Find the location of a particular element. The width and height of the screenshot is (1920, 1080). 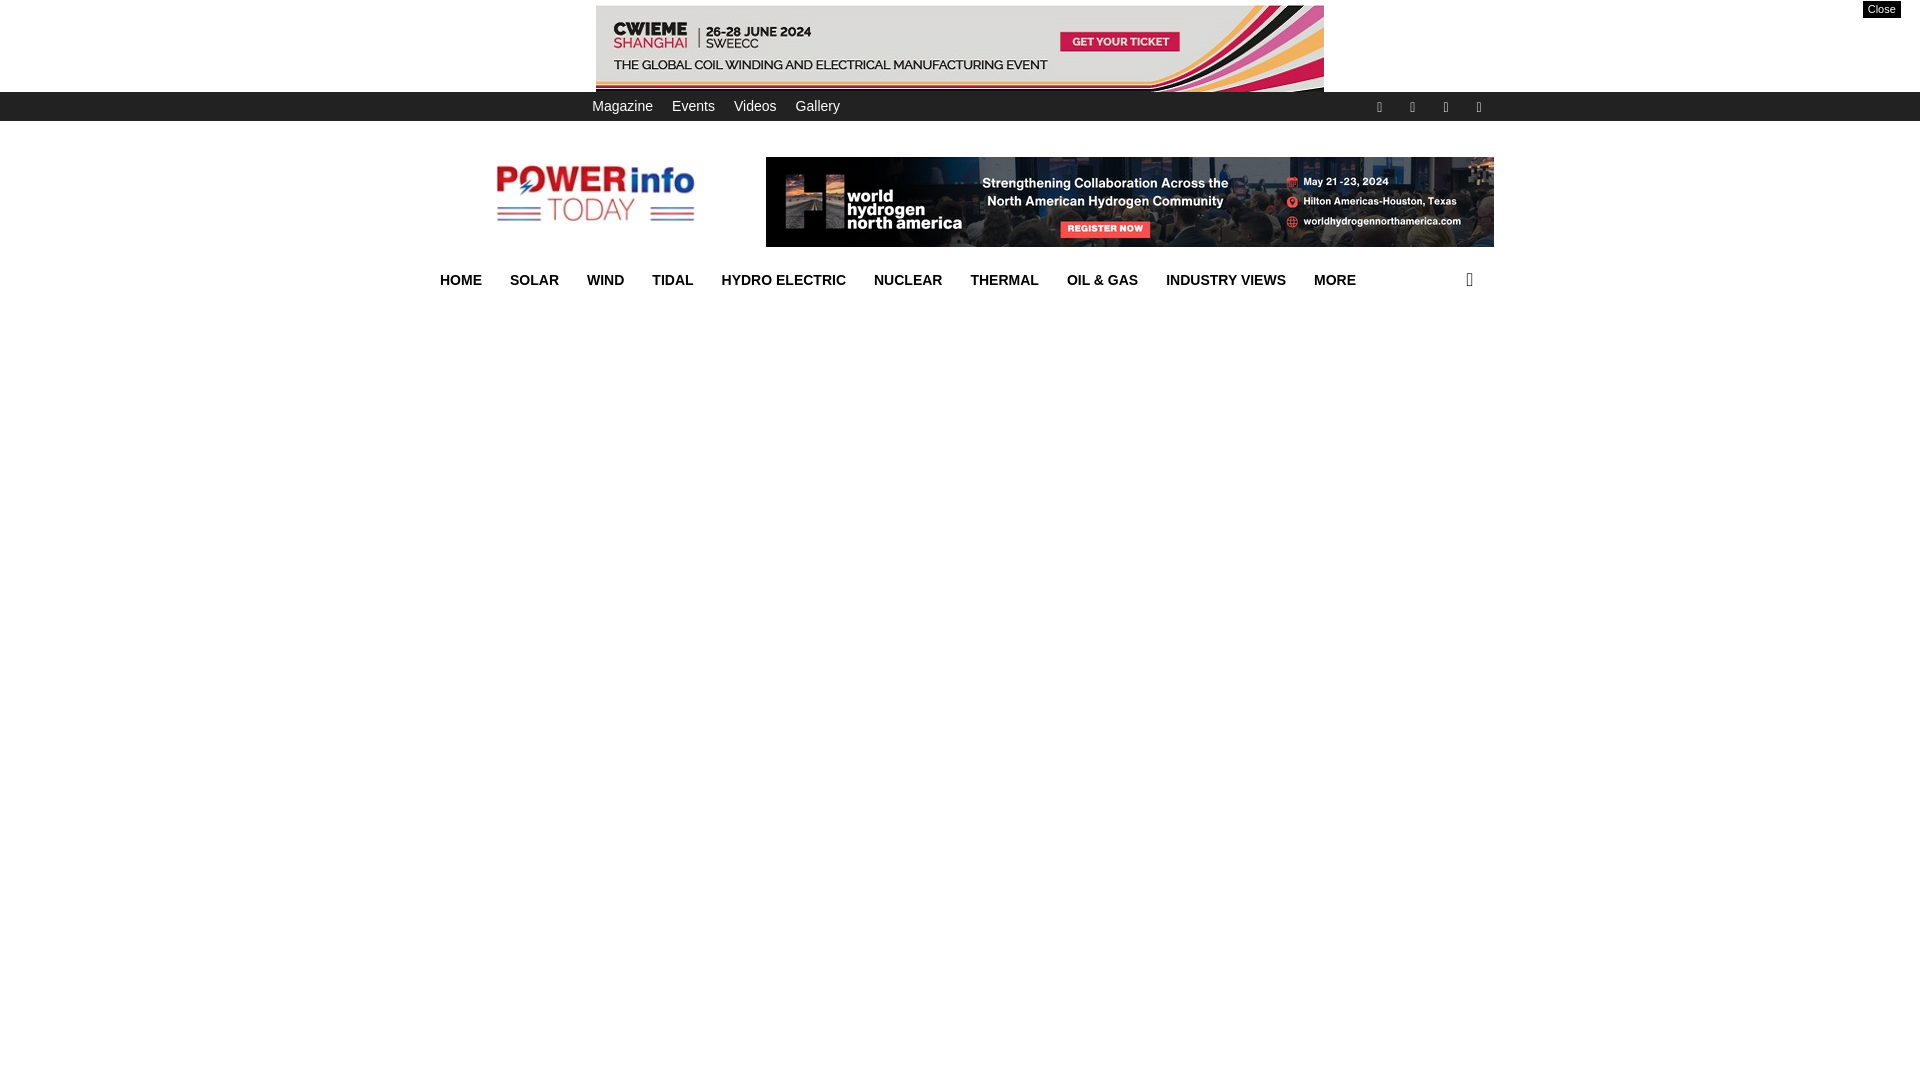

Linkedin is located at coordinates (1412, 105).